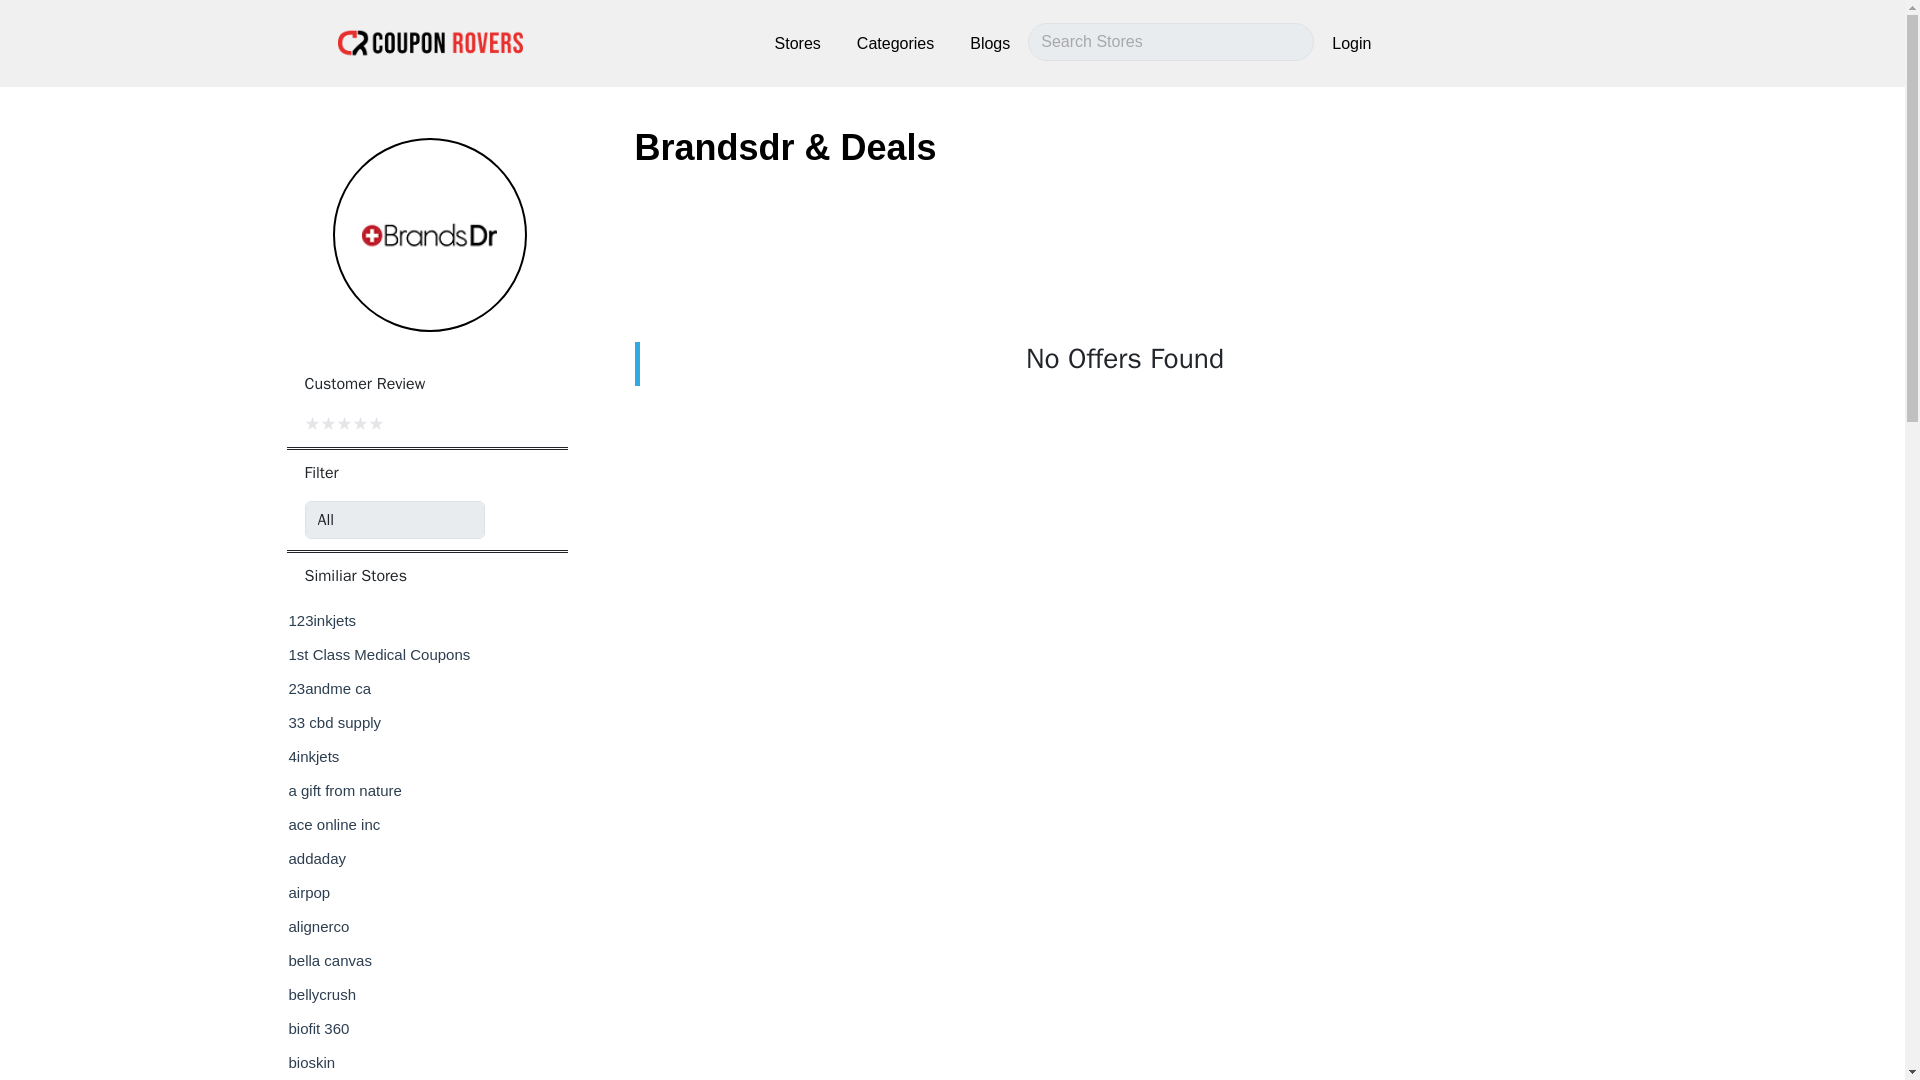  What do you see at coordinates (334, 824) in the screenshot?
I see `ace online inc` at bounding box center [334, 824].